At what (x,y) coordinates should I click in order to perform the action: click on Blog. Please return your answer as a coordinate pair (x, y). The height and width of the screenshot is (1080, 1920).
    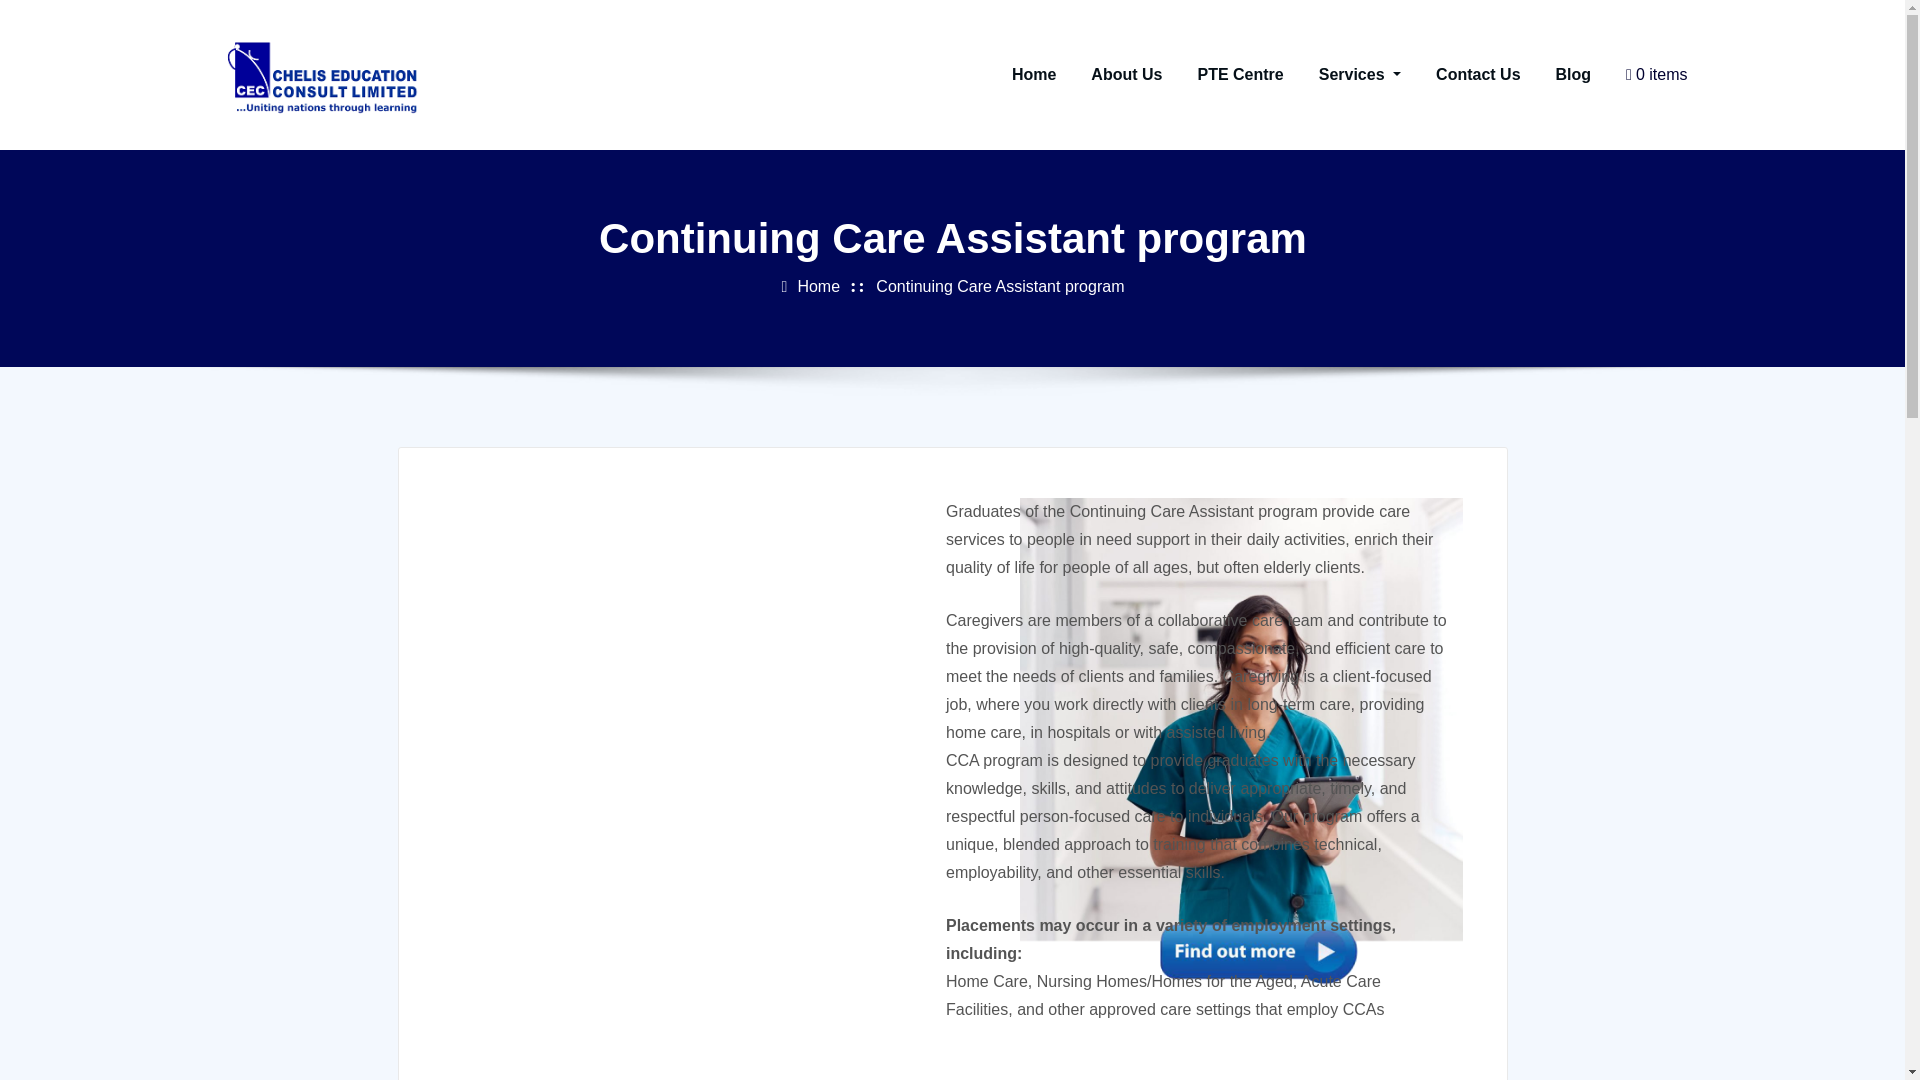
    Looking at the image, I should click on (1566, 74).